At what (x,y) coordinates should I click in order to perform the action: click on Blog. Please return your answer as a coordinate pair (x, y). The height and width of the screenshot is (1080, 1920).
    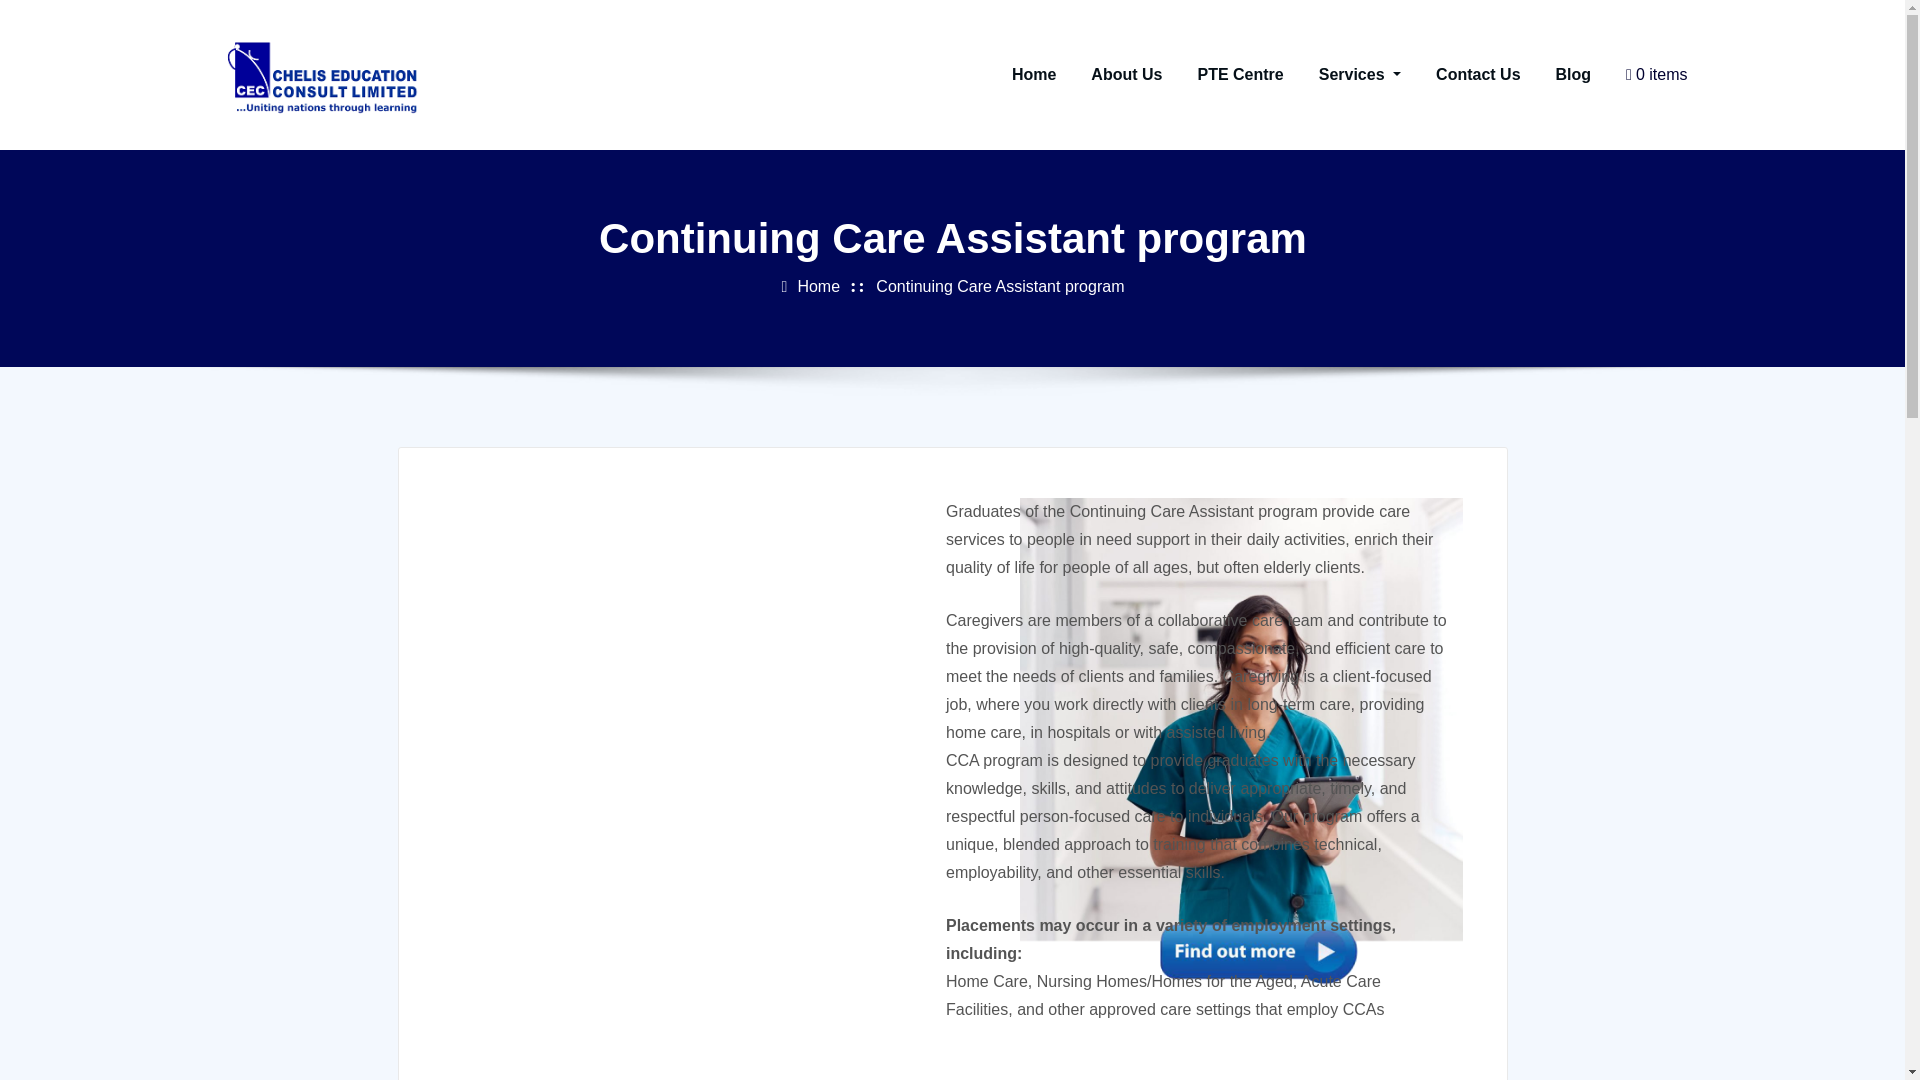
    Looking at the image, I should click on (1566, 74).